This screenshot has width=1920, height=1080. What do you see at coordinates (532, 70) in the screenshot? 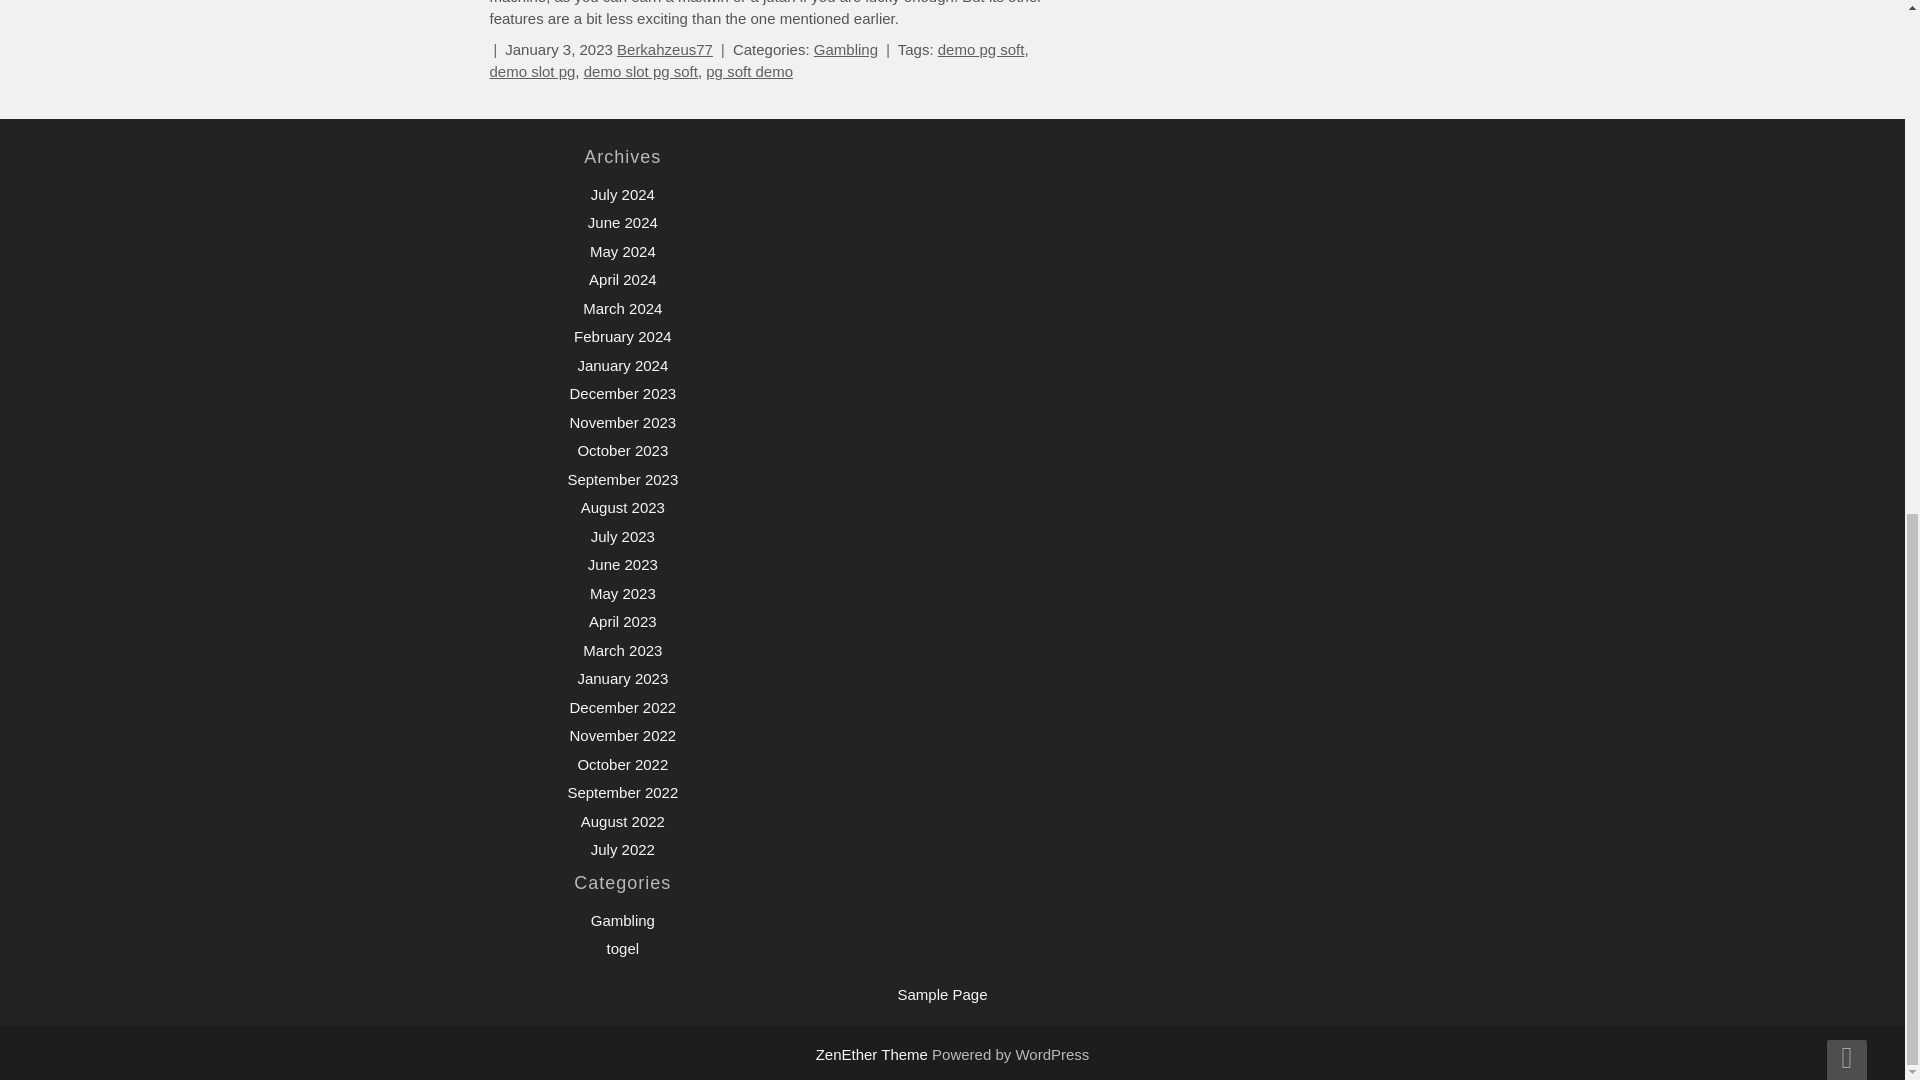
I see `demo slot pg` at bounding box center [532, 70].